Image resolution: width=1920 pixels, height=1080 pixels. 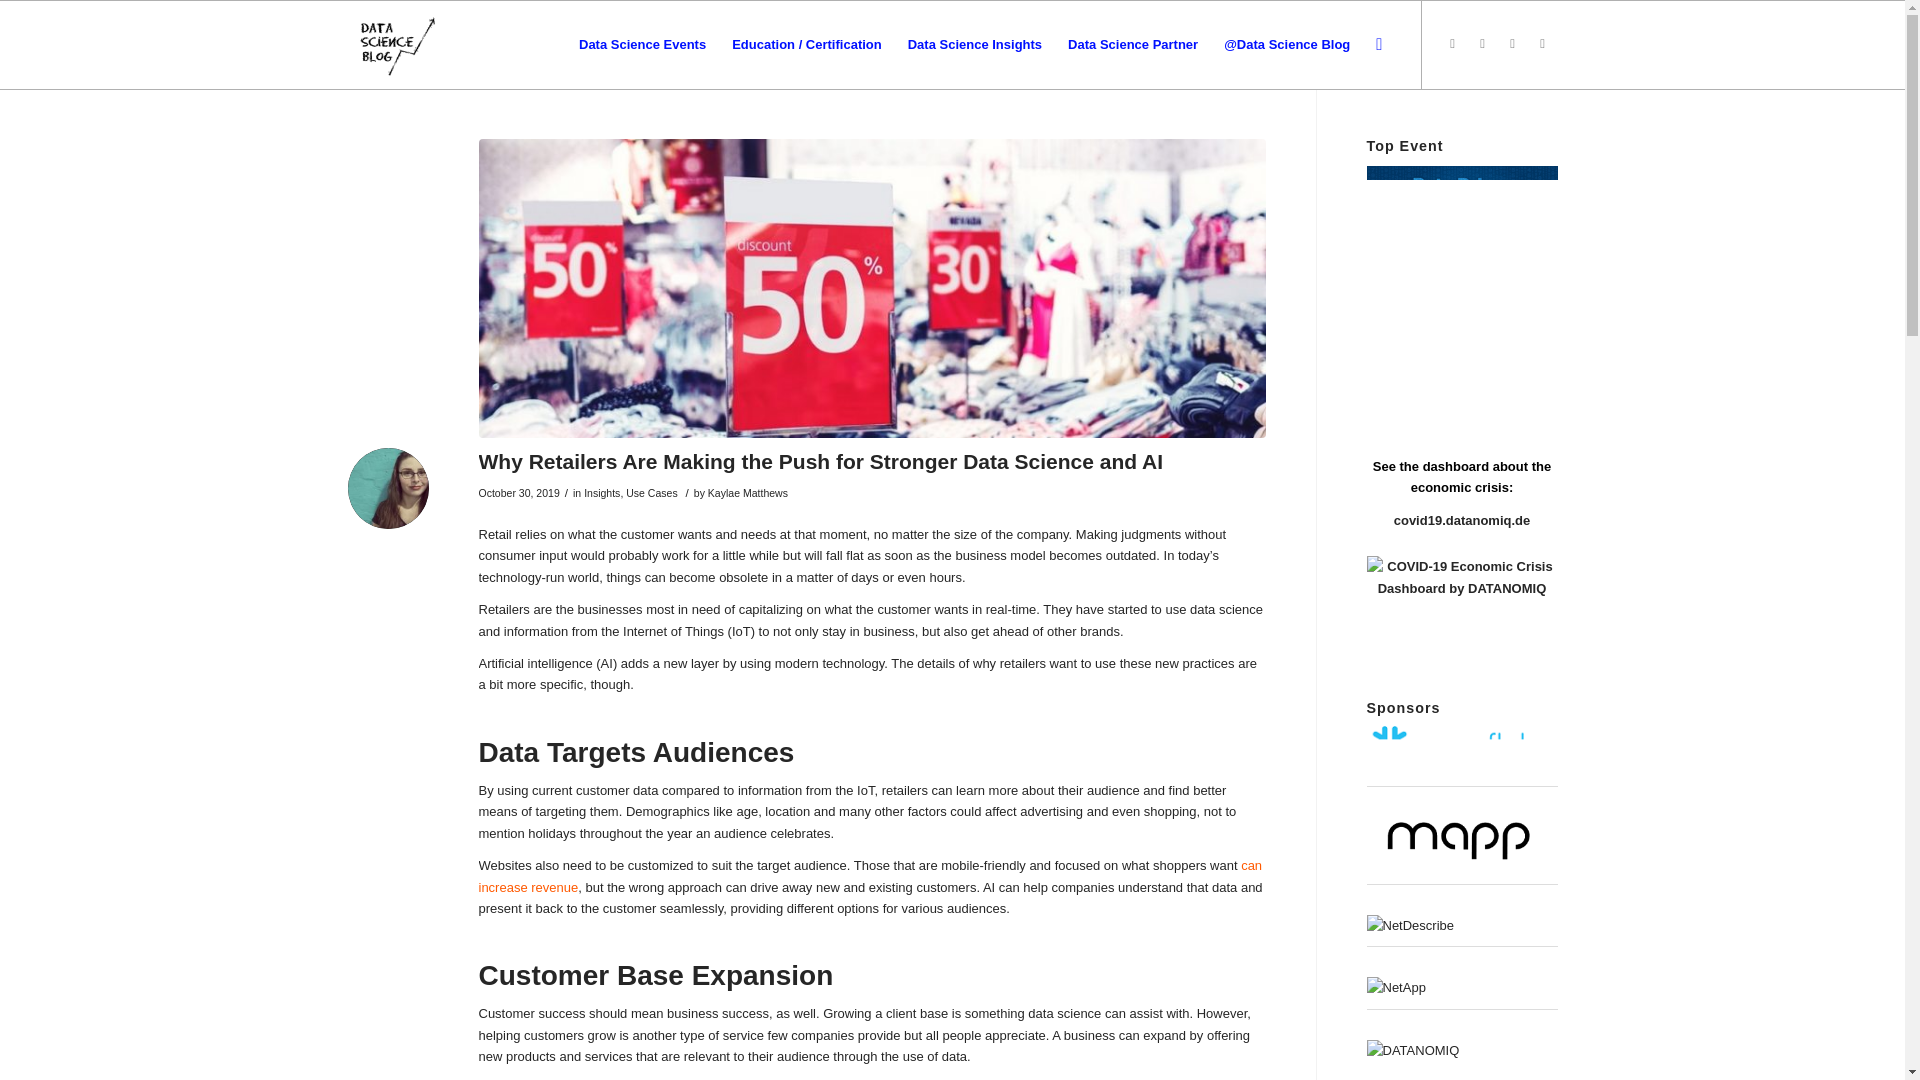 What do you see at coordinates (1512, 44) in the screenshot?
I see `Xing` at bounding box center [1512, 44].